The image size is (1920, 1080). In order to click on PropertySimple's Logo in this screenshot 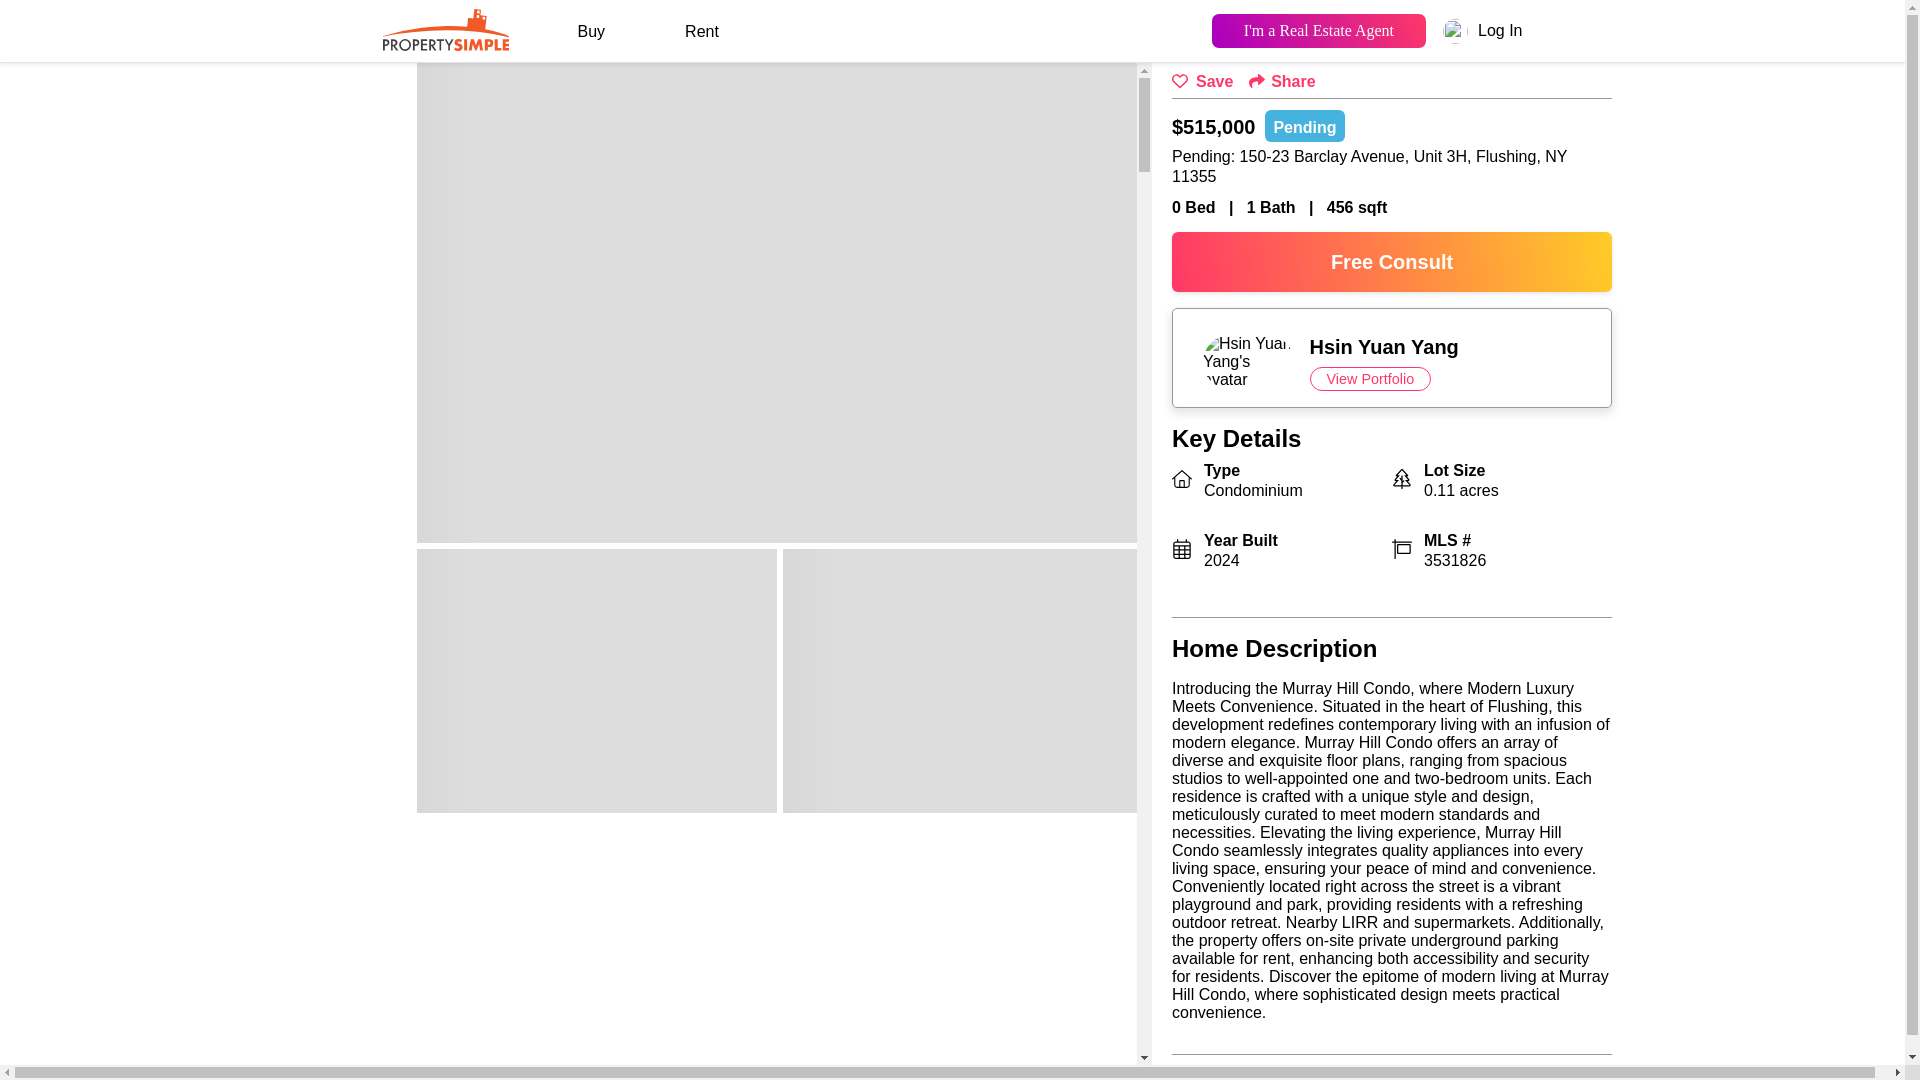, I will do `click(445, 28)`.